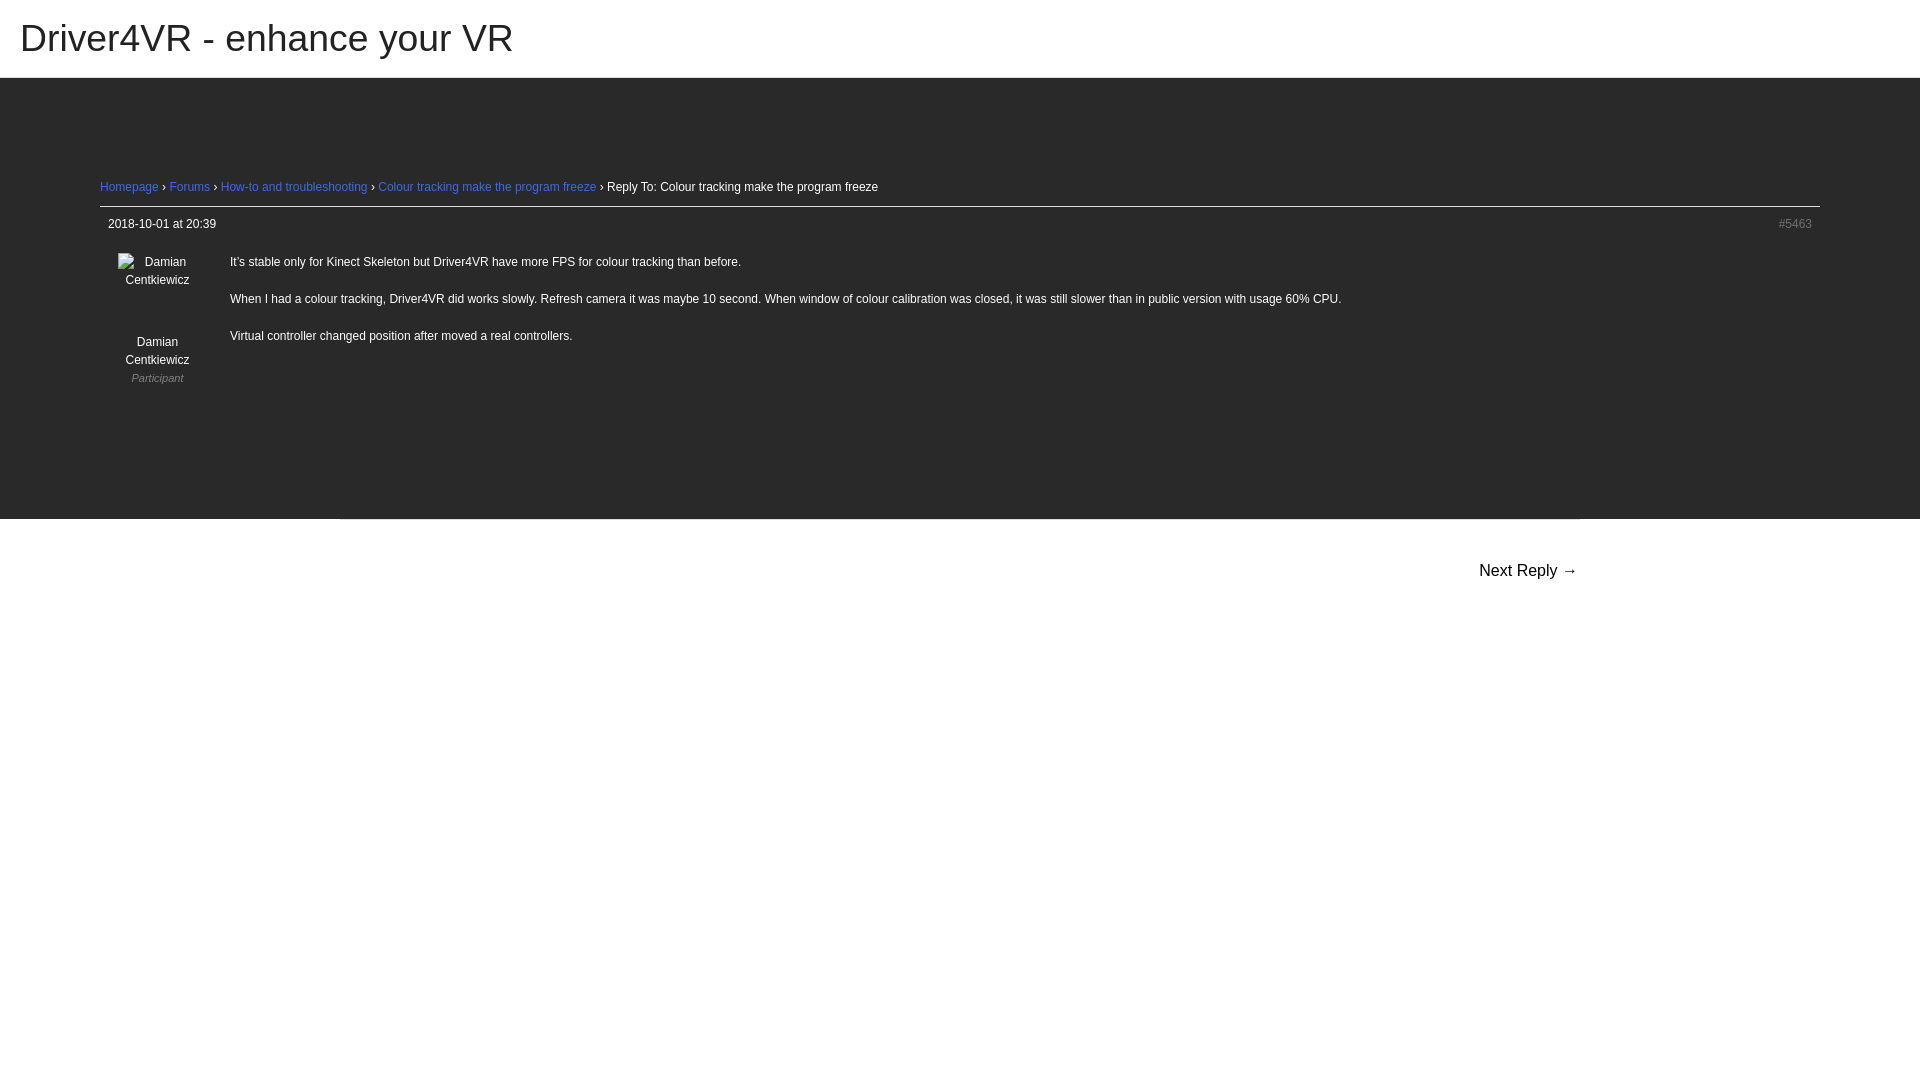  Describe the element at coordinates (157, 324) in the screenshot. I see `Damian Centkiewicz` at that location.